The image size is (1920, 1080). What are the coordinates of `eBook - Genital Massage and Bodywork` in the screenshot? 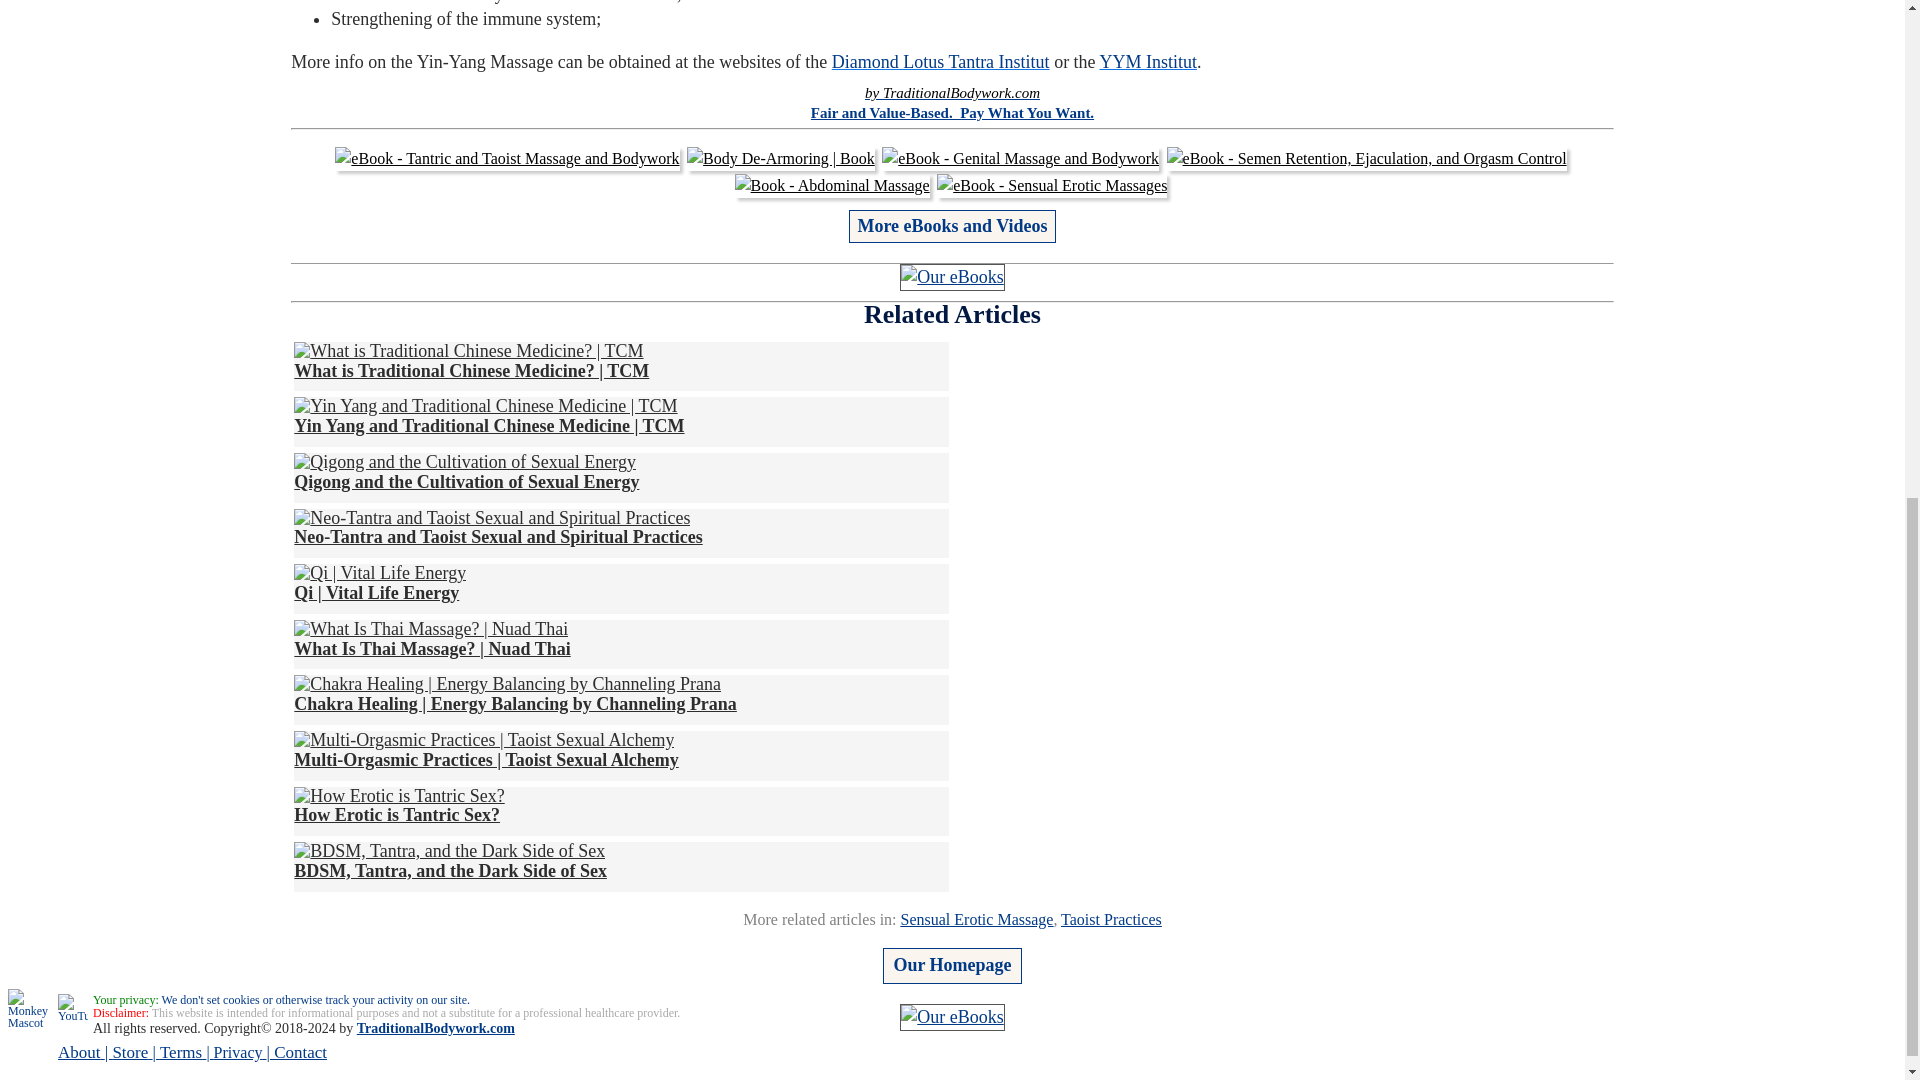 It's located at (1020, 158).